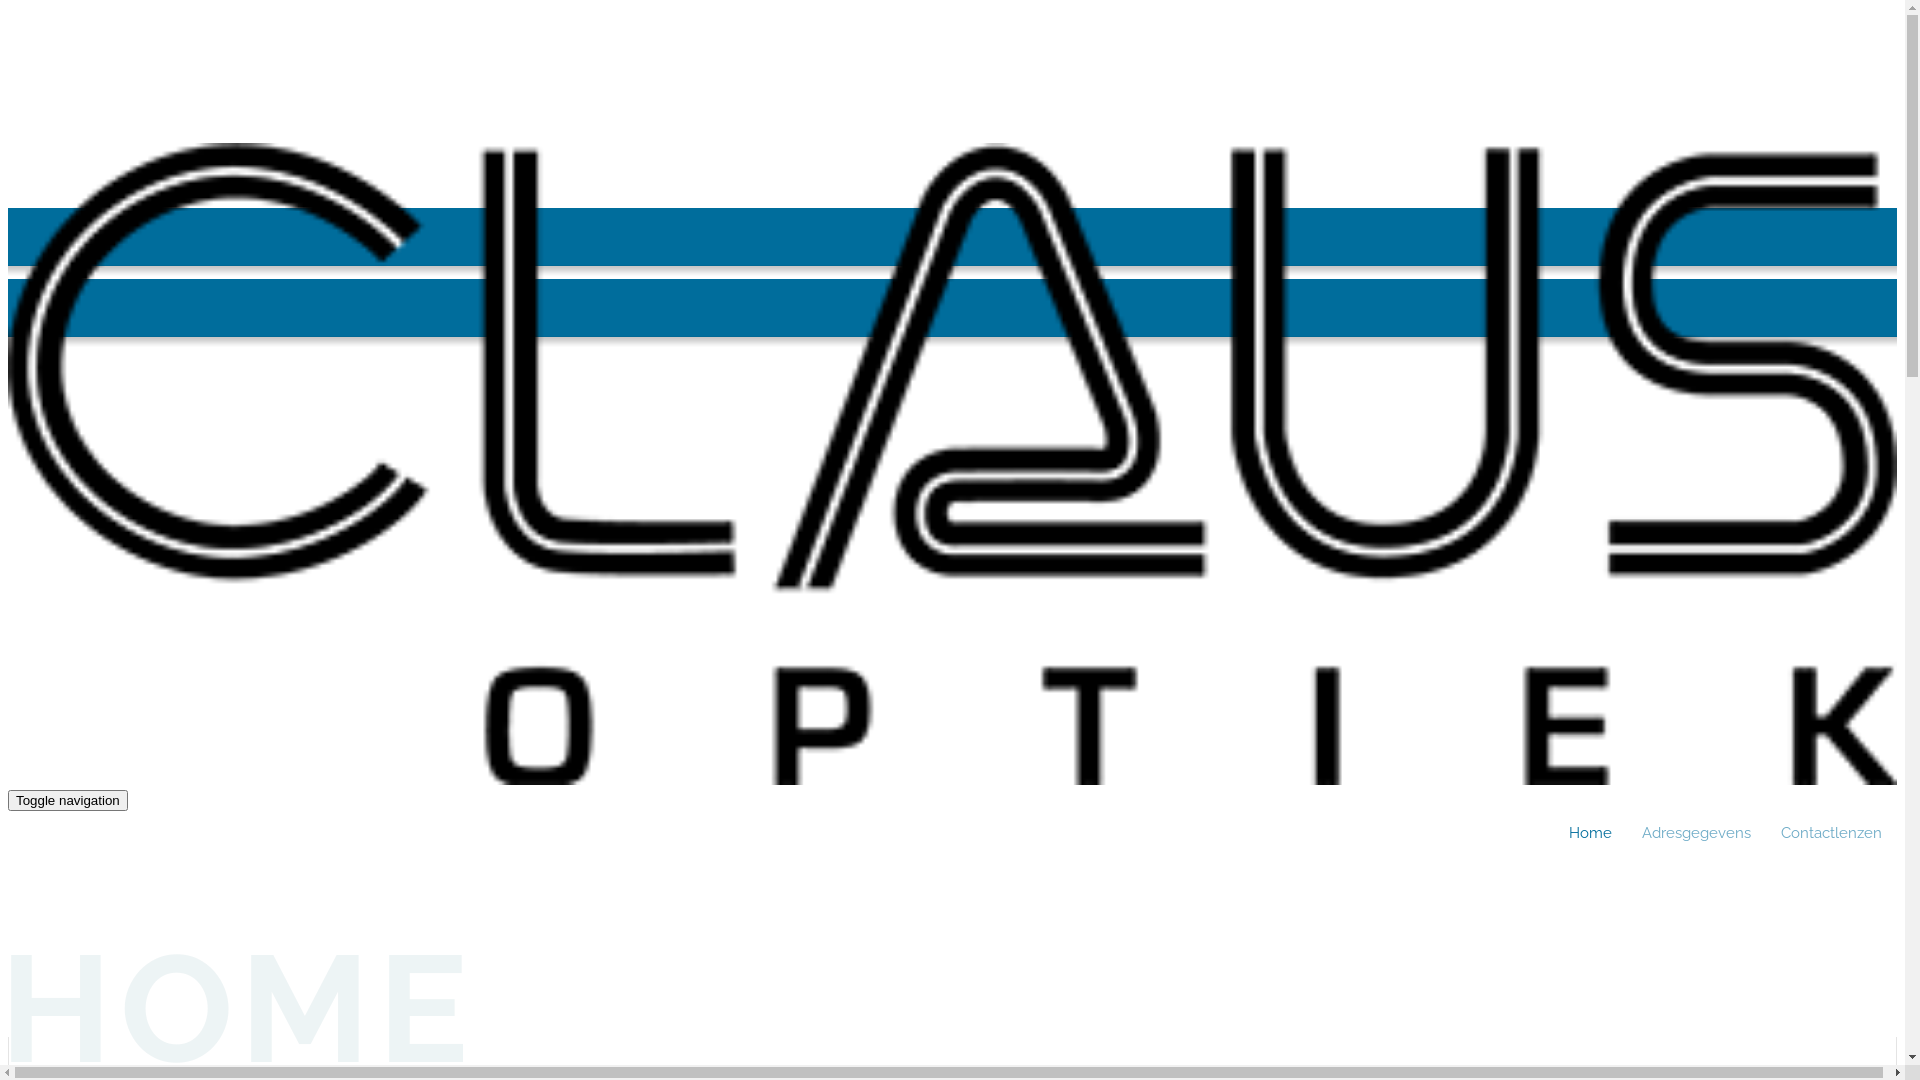 The width and height of the screenshot is (1920, 1080). Describe the element at coordinates (8, 144) in the screenshot. I see `Skip to main content` at that location.